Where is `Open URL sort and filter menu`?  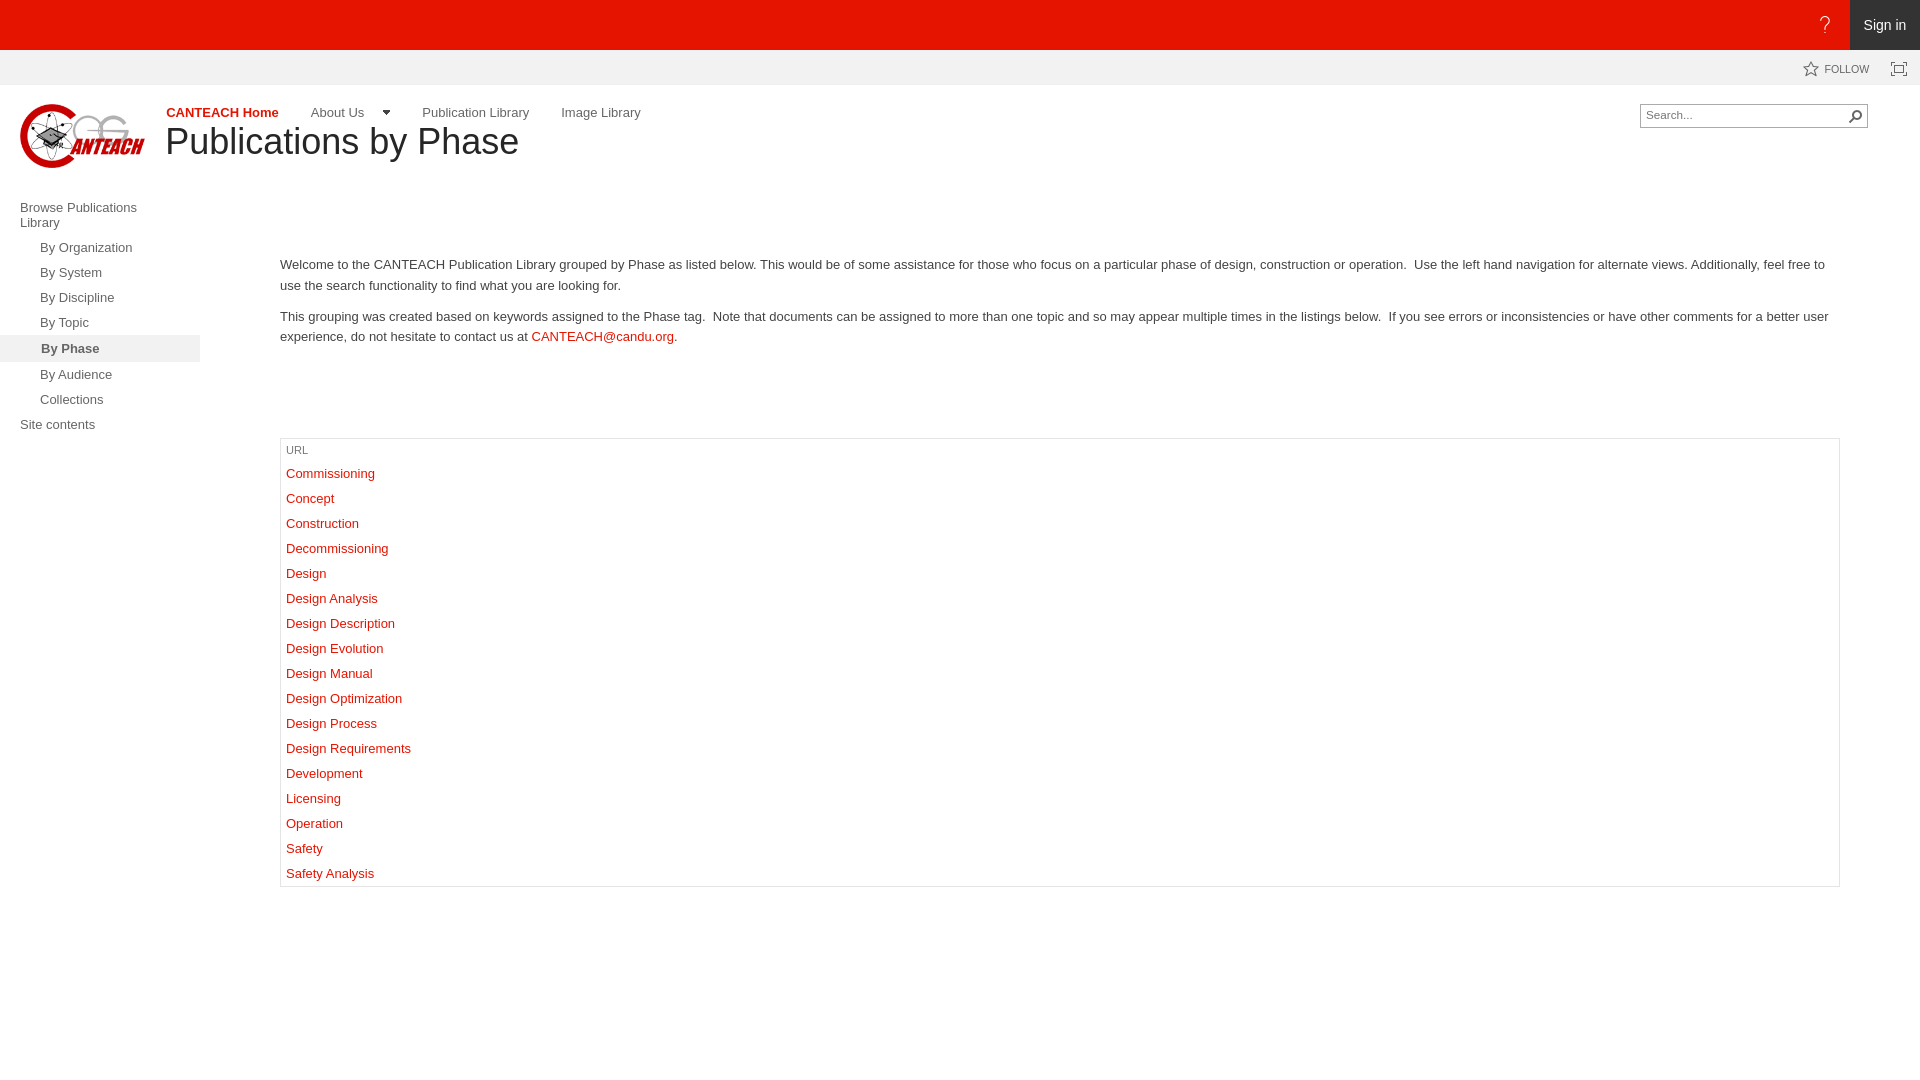
Open URL sort and filter menu is located at coordinates (293, 461).